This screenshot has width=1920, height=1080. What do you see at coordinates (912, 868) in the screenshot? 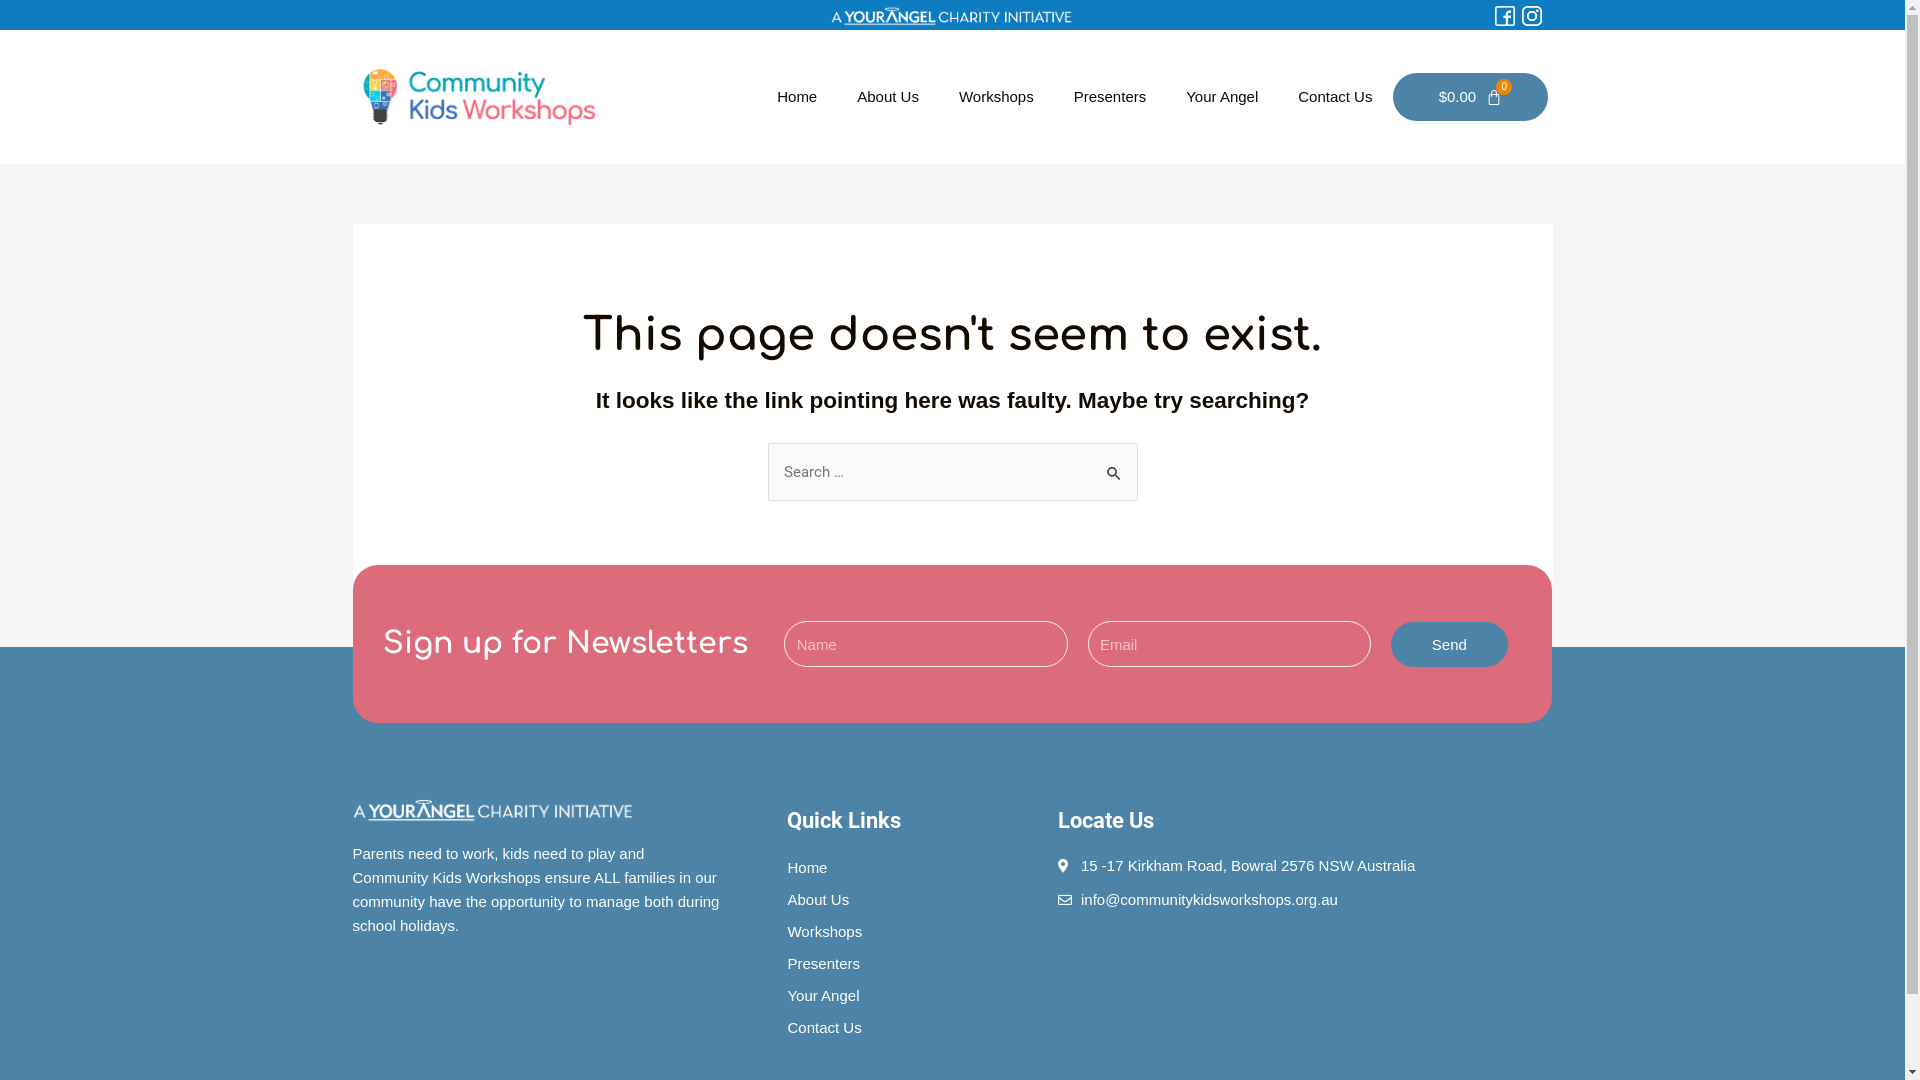
I see `Home` at bounding box center [912, 868].